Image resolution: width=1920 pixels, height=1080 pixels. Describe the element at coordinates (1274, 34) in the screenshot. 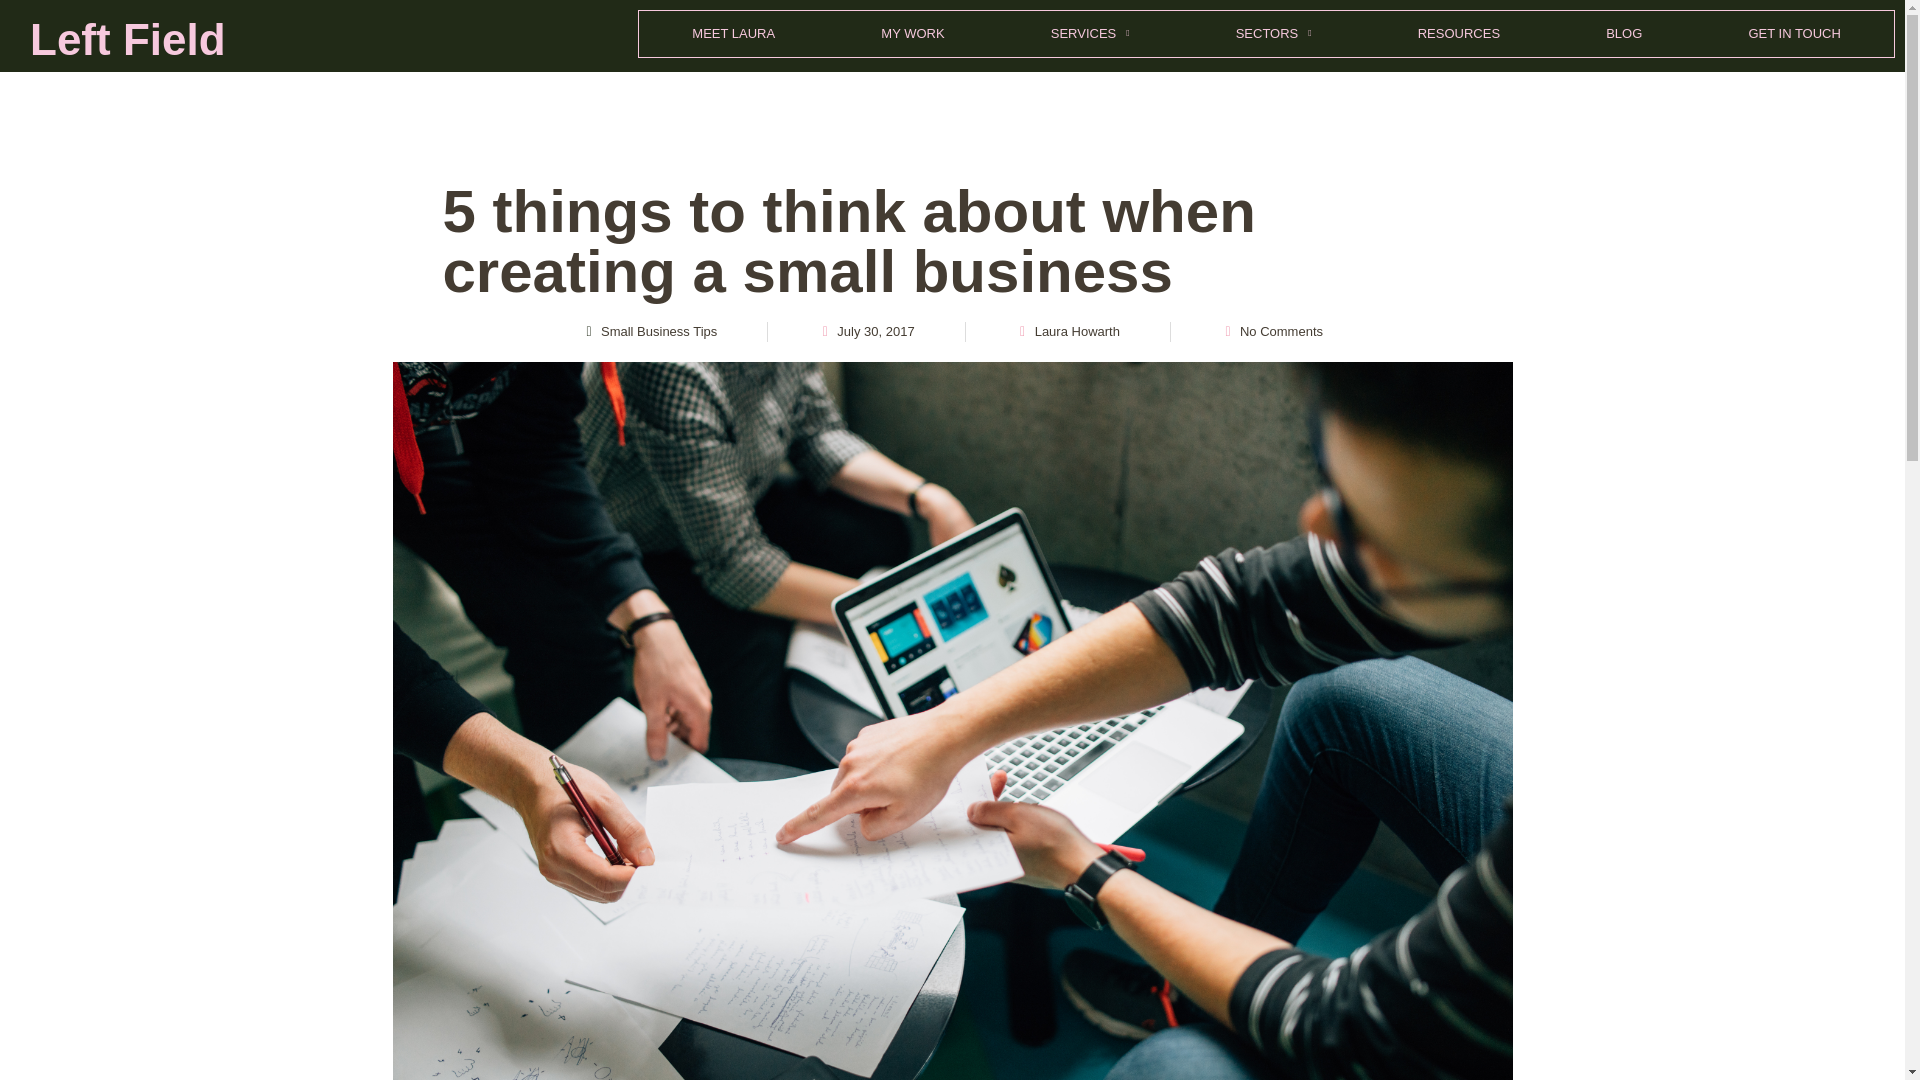

I see `SECTORS` at that location.